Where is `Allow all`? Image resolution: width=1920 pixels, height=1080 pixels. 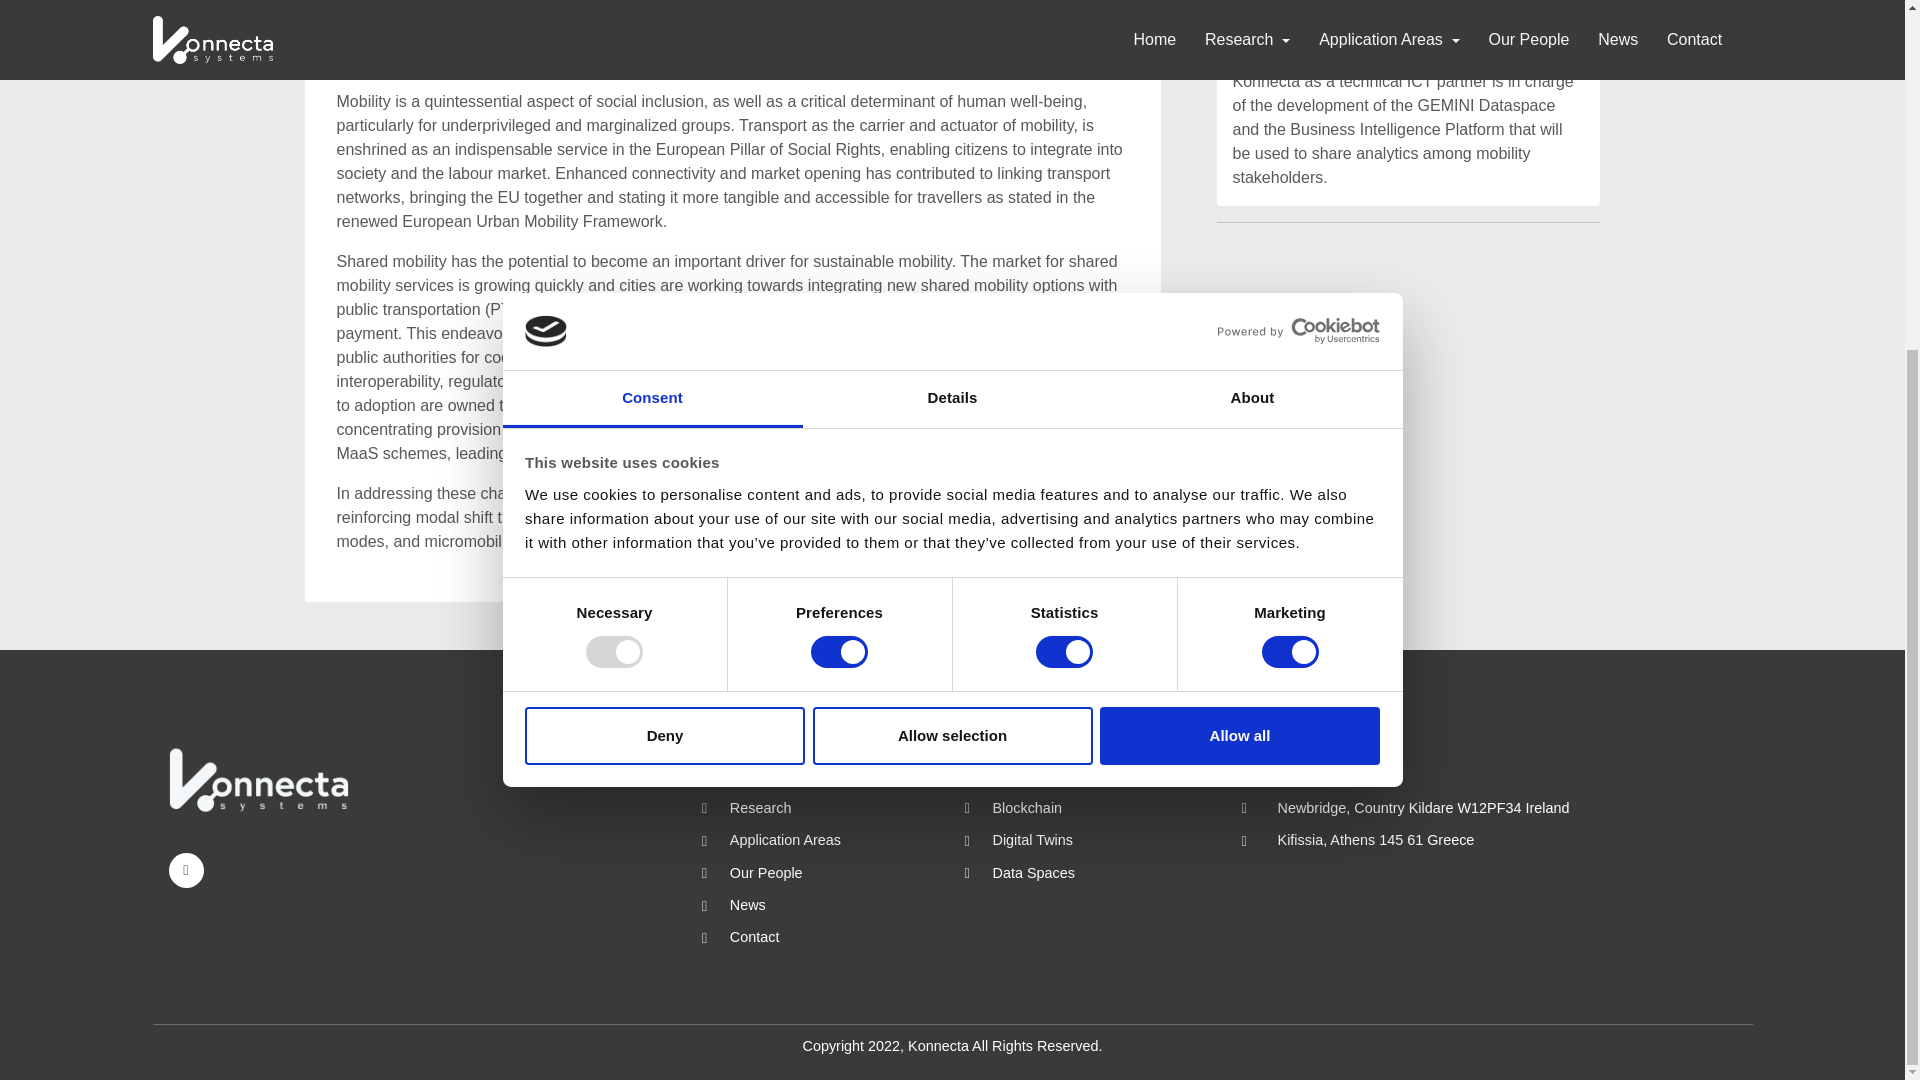
Allow all is located at coordinates (1240, 230).